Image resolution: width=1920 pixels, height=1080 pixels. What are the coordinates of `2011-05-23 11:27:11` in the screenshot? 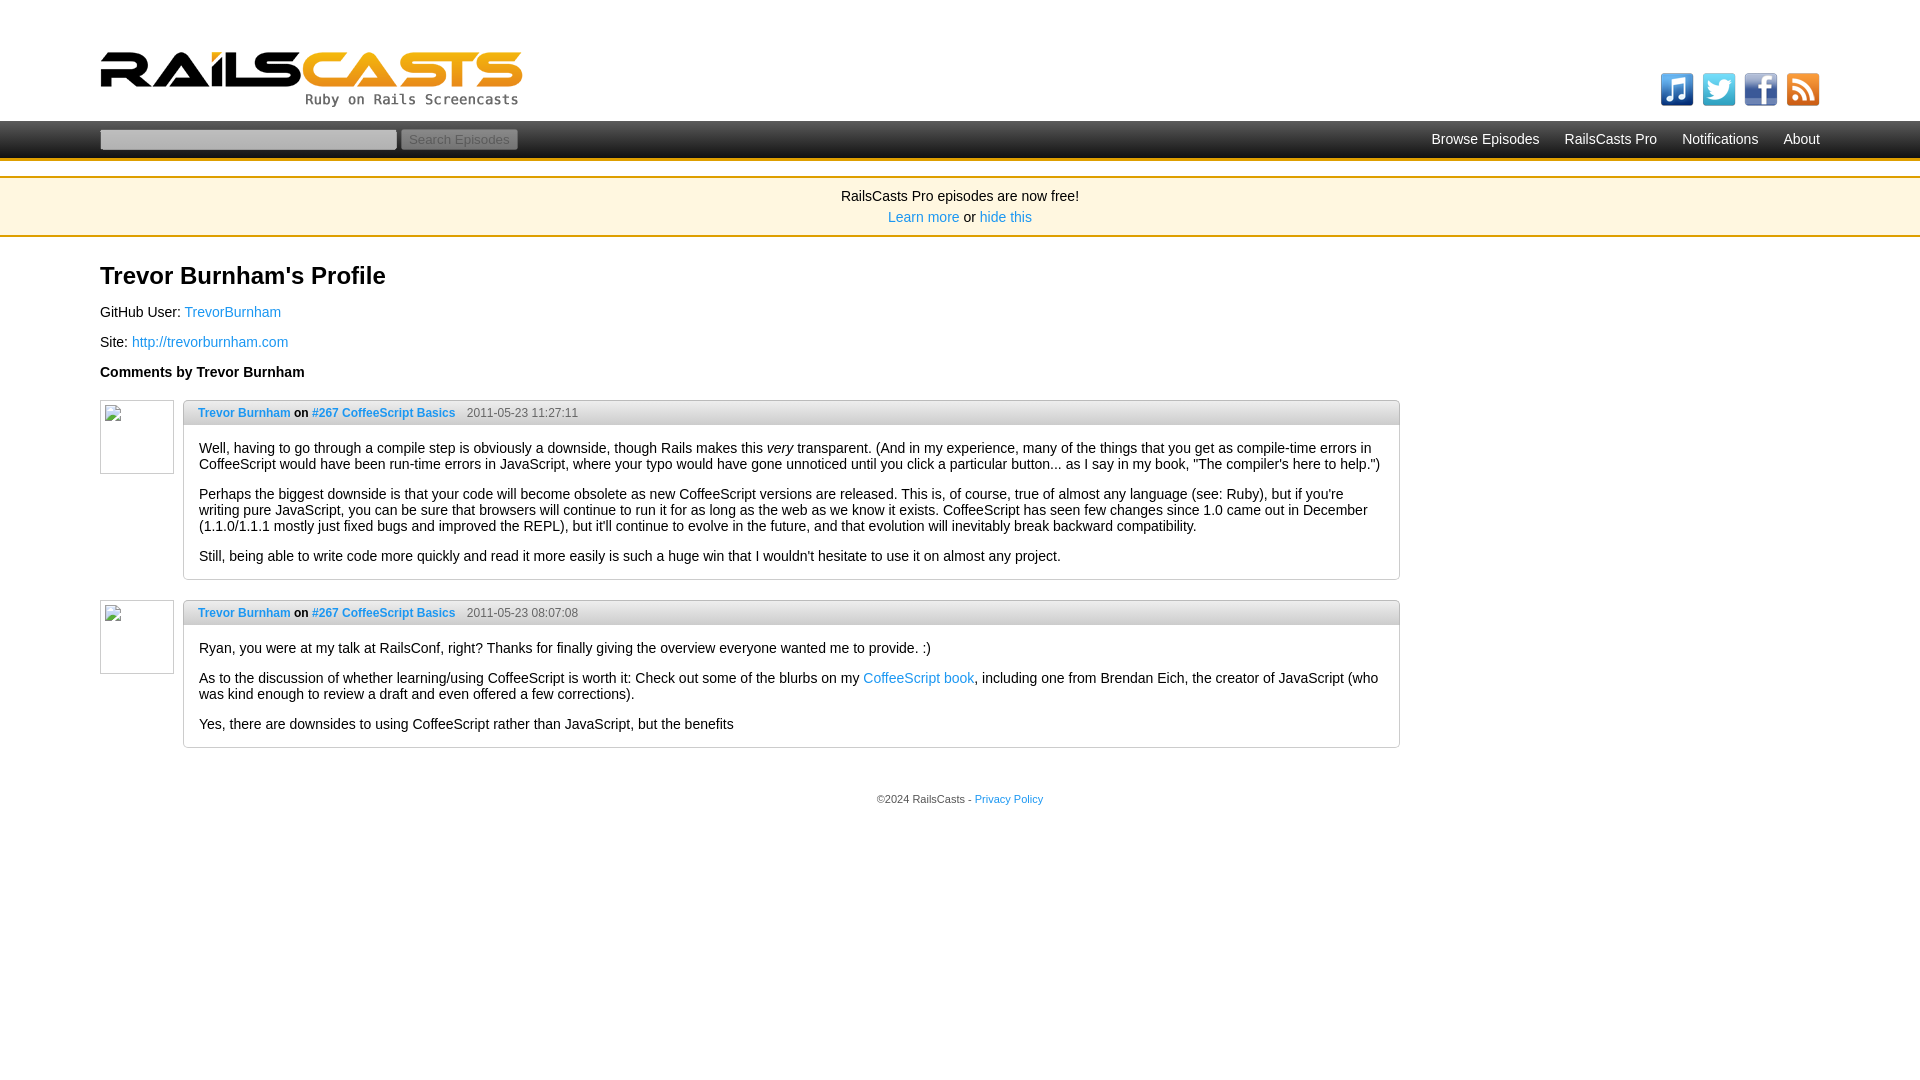 It's located at (518, 413).